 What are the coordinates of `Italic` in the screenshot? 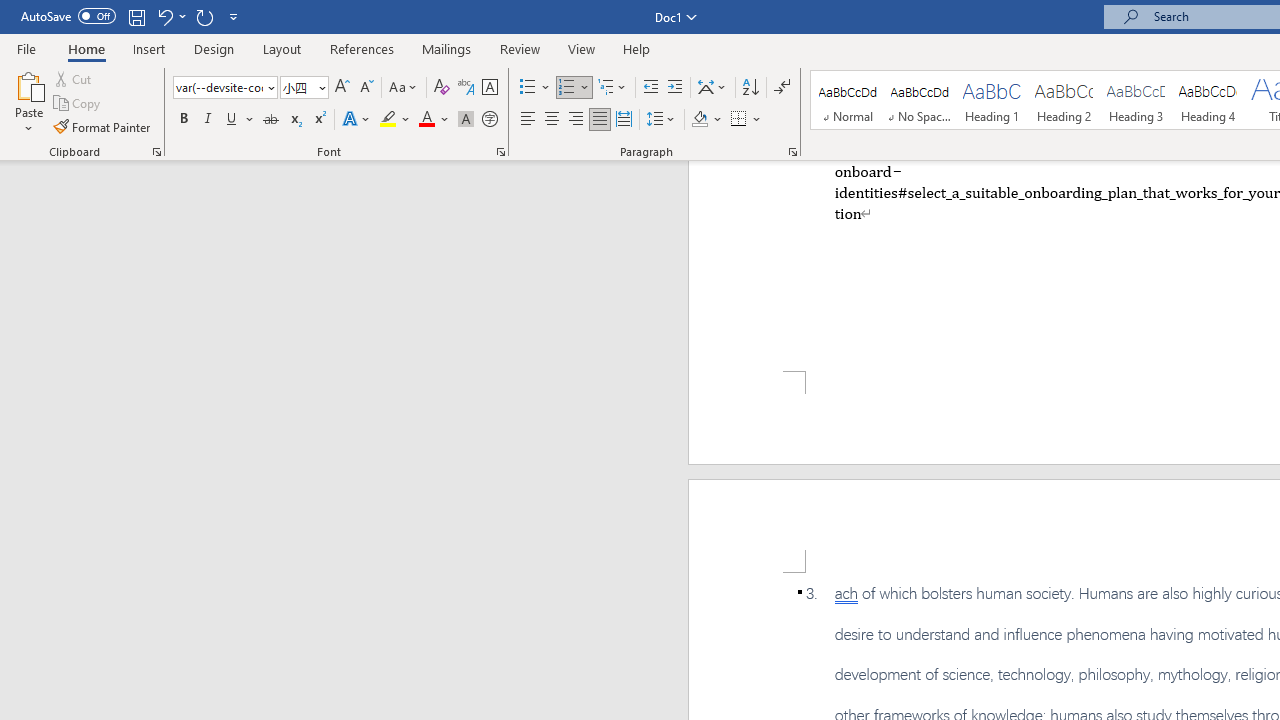 It's located at (208, 120).